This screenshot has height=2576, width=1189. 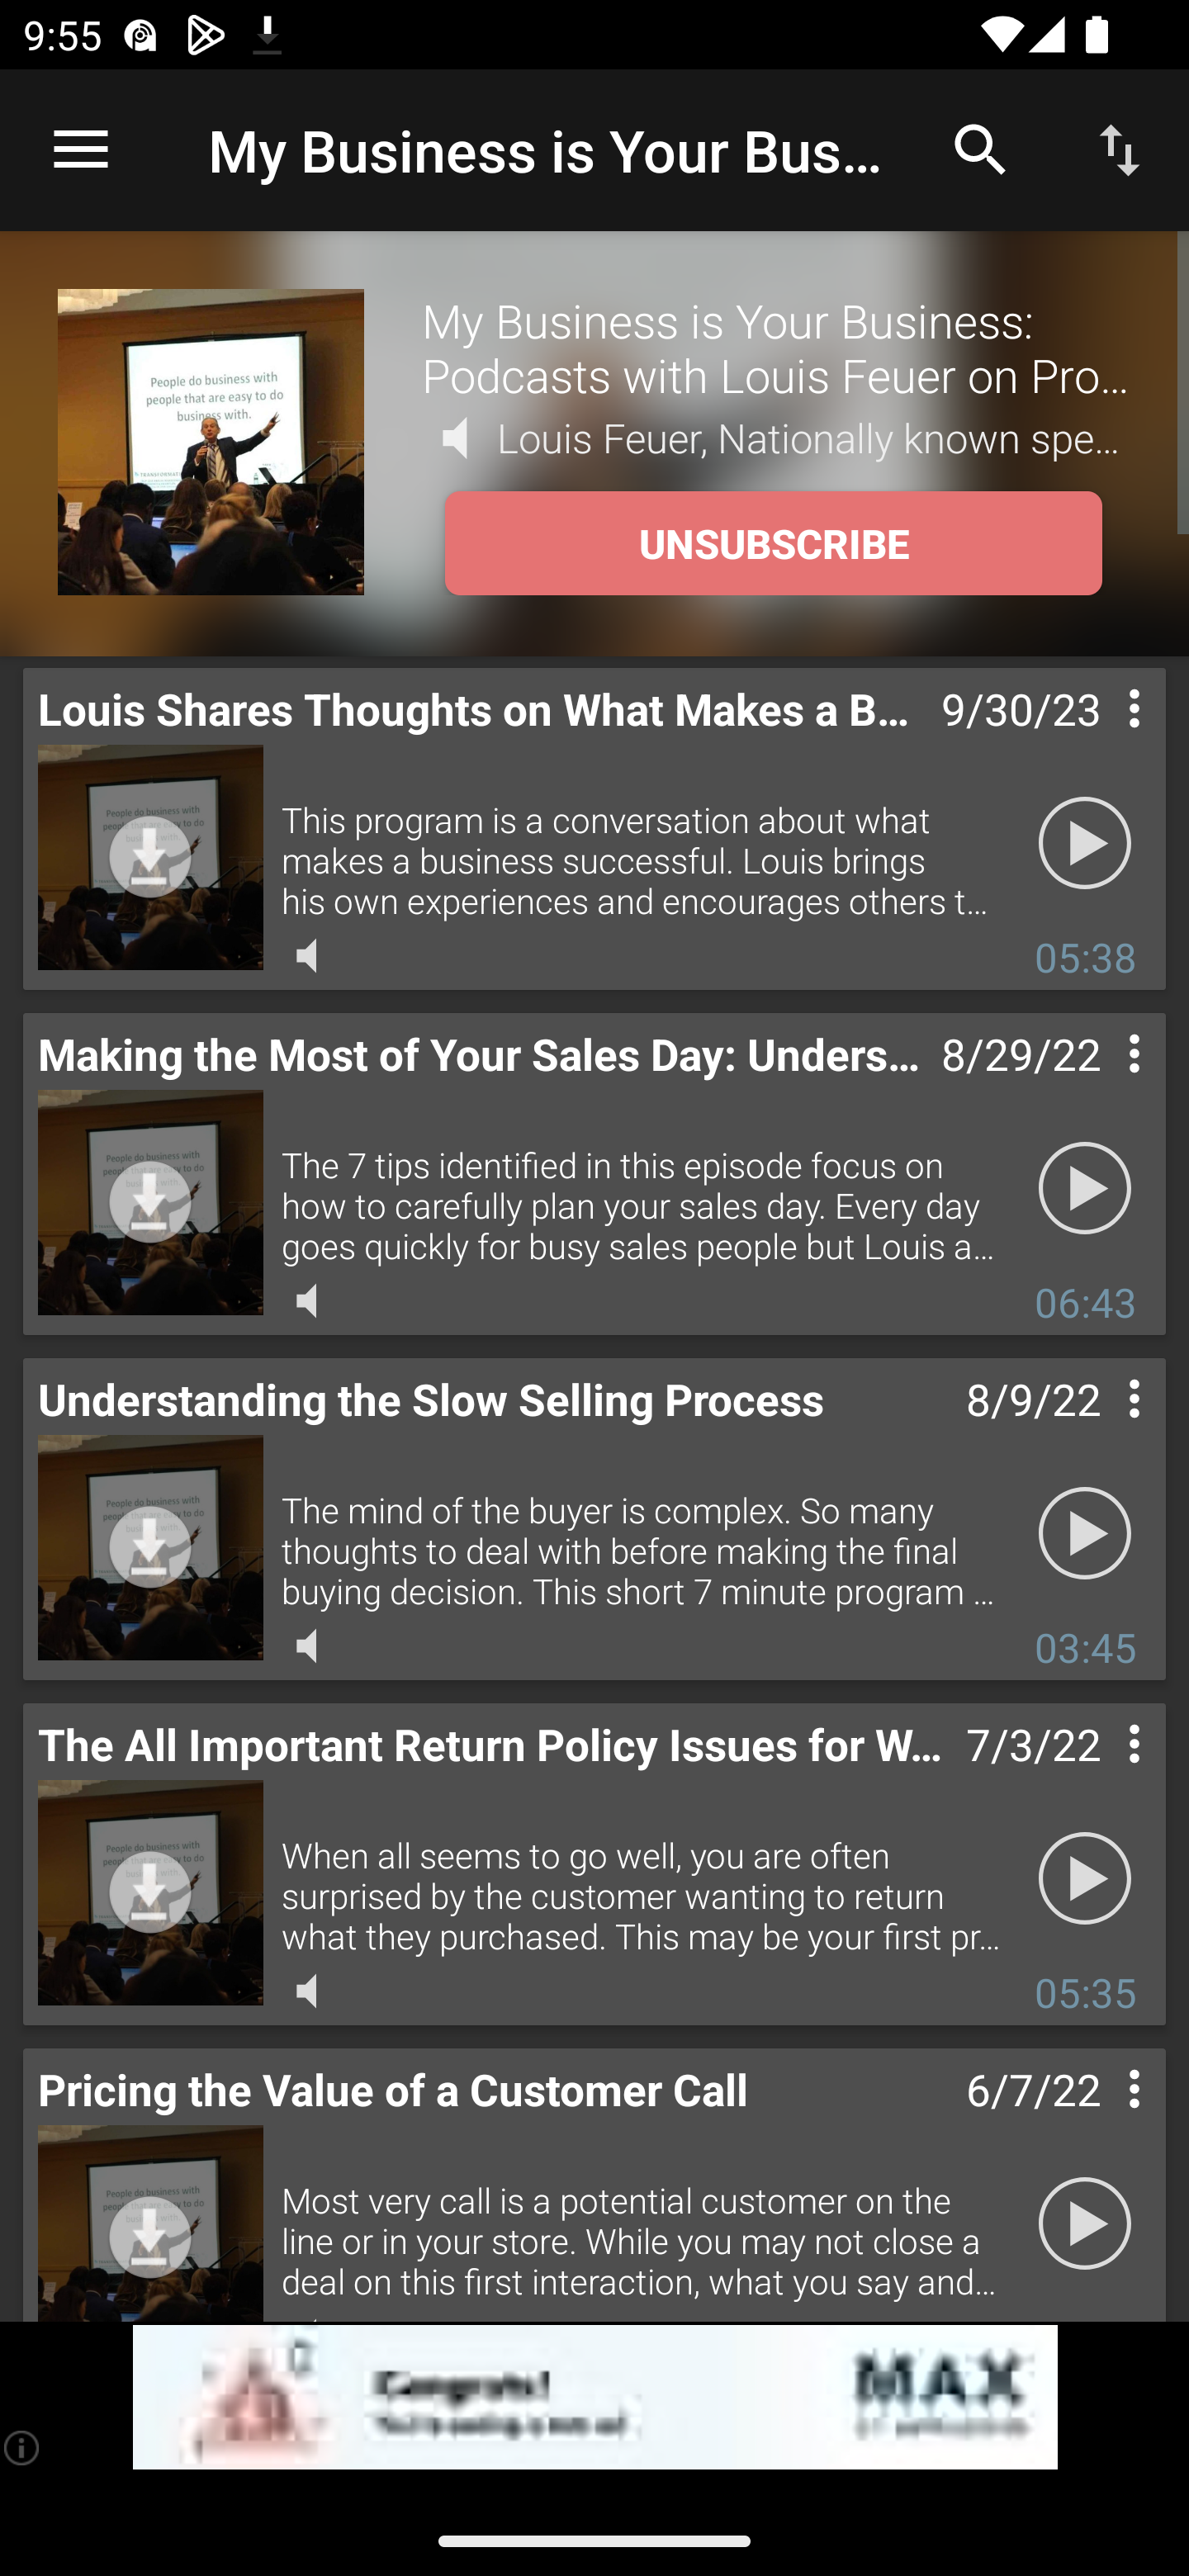 I want to click on Play, so click(x=1085, y=1534).